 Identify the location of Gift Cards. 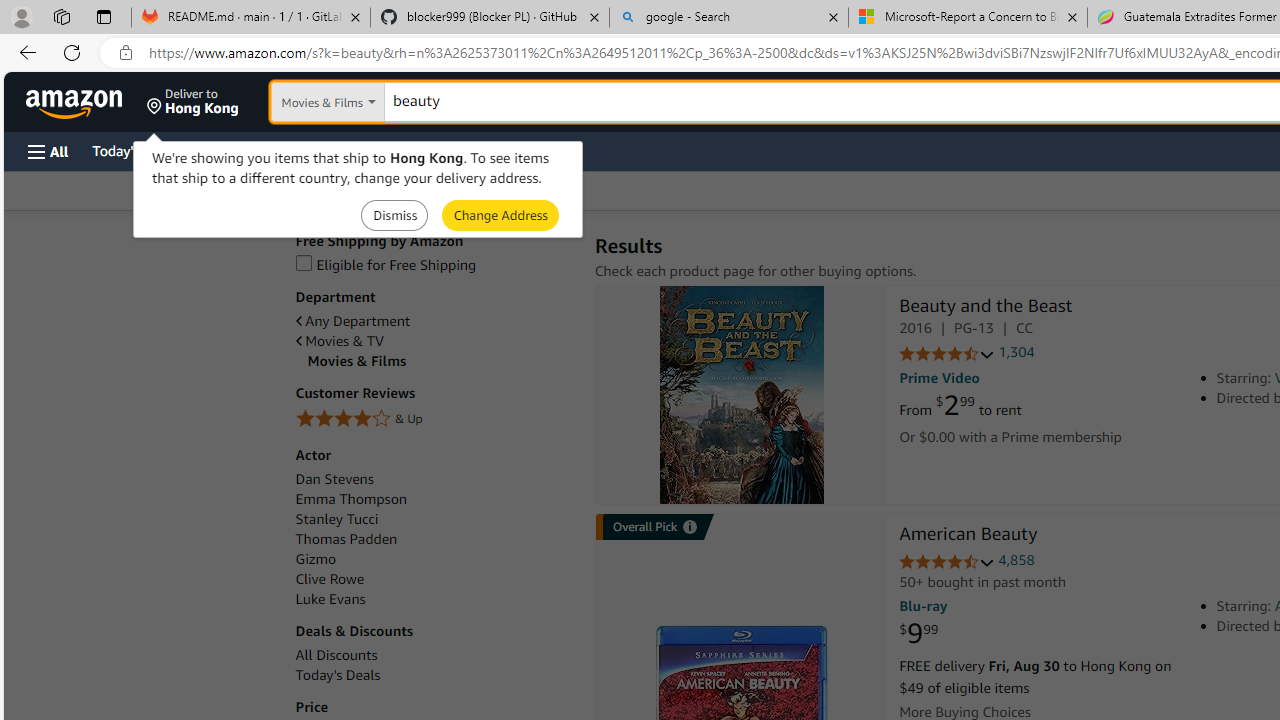
(442, 150).